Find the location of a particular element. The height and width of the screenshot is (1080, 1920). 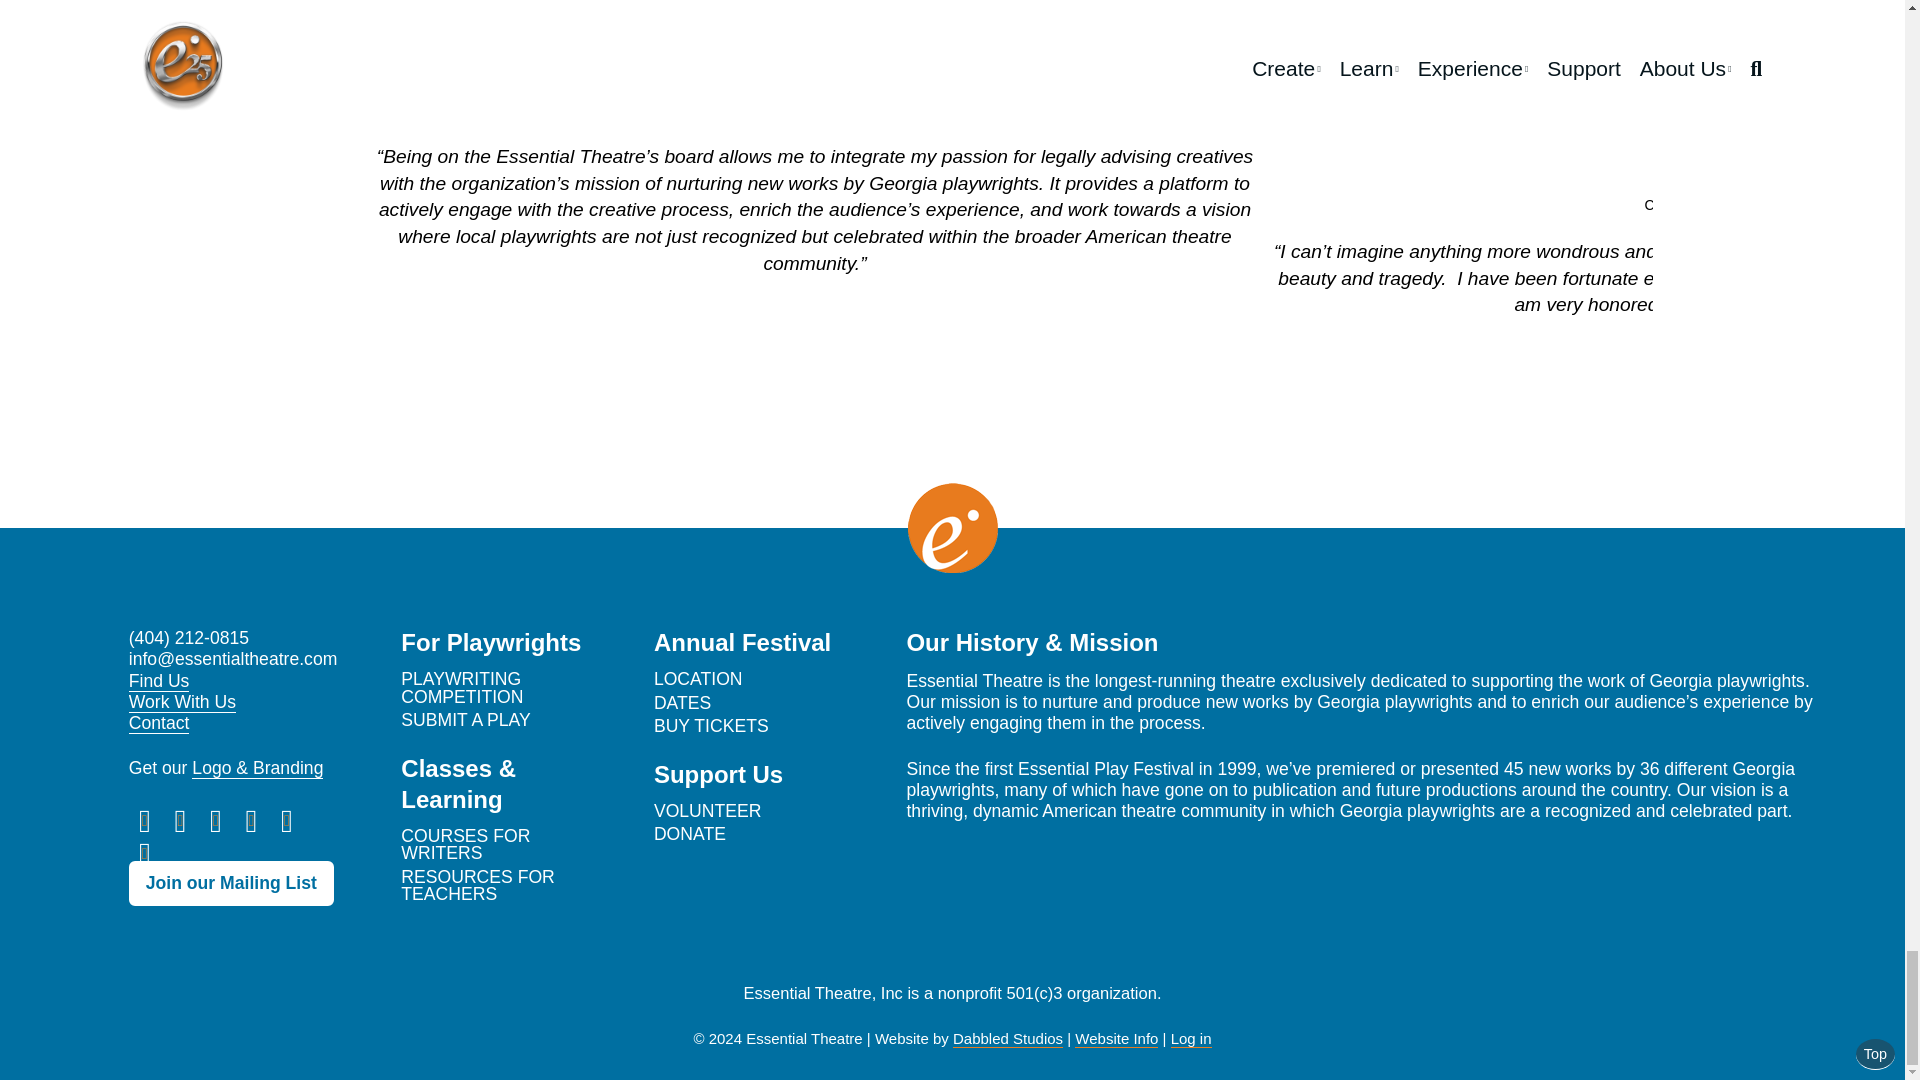

Follow us on Twitter is located at coordinates (144, 820).